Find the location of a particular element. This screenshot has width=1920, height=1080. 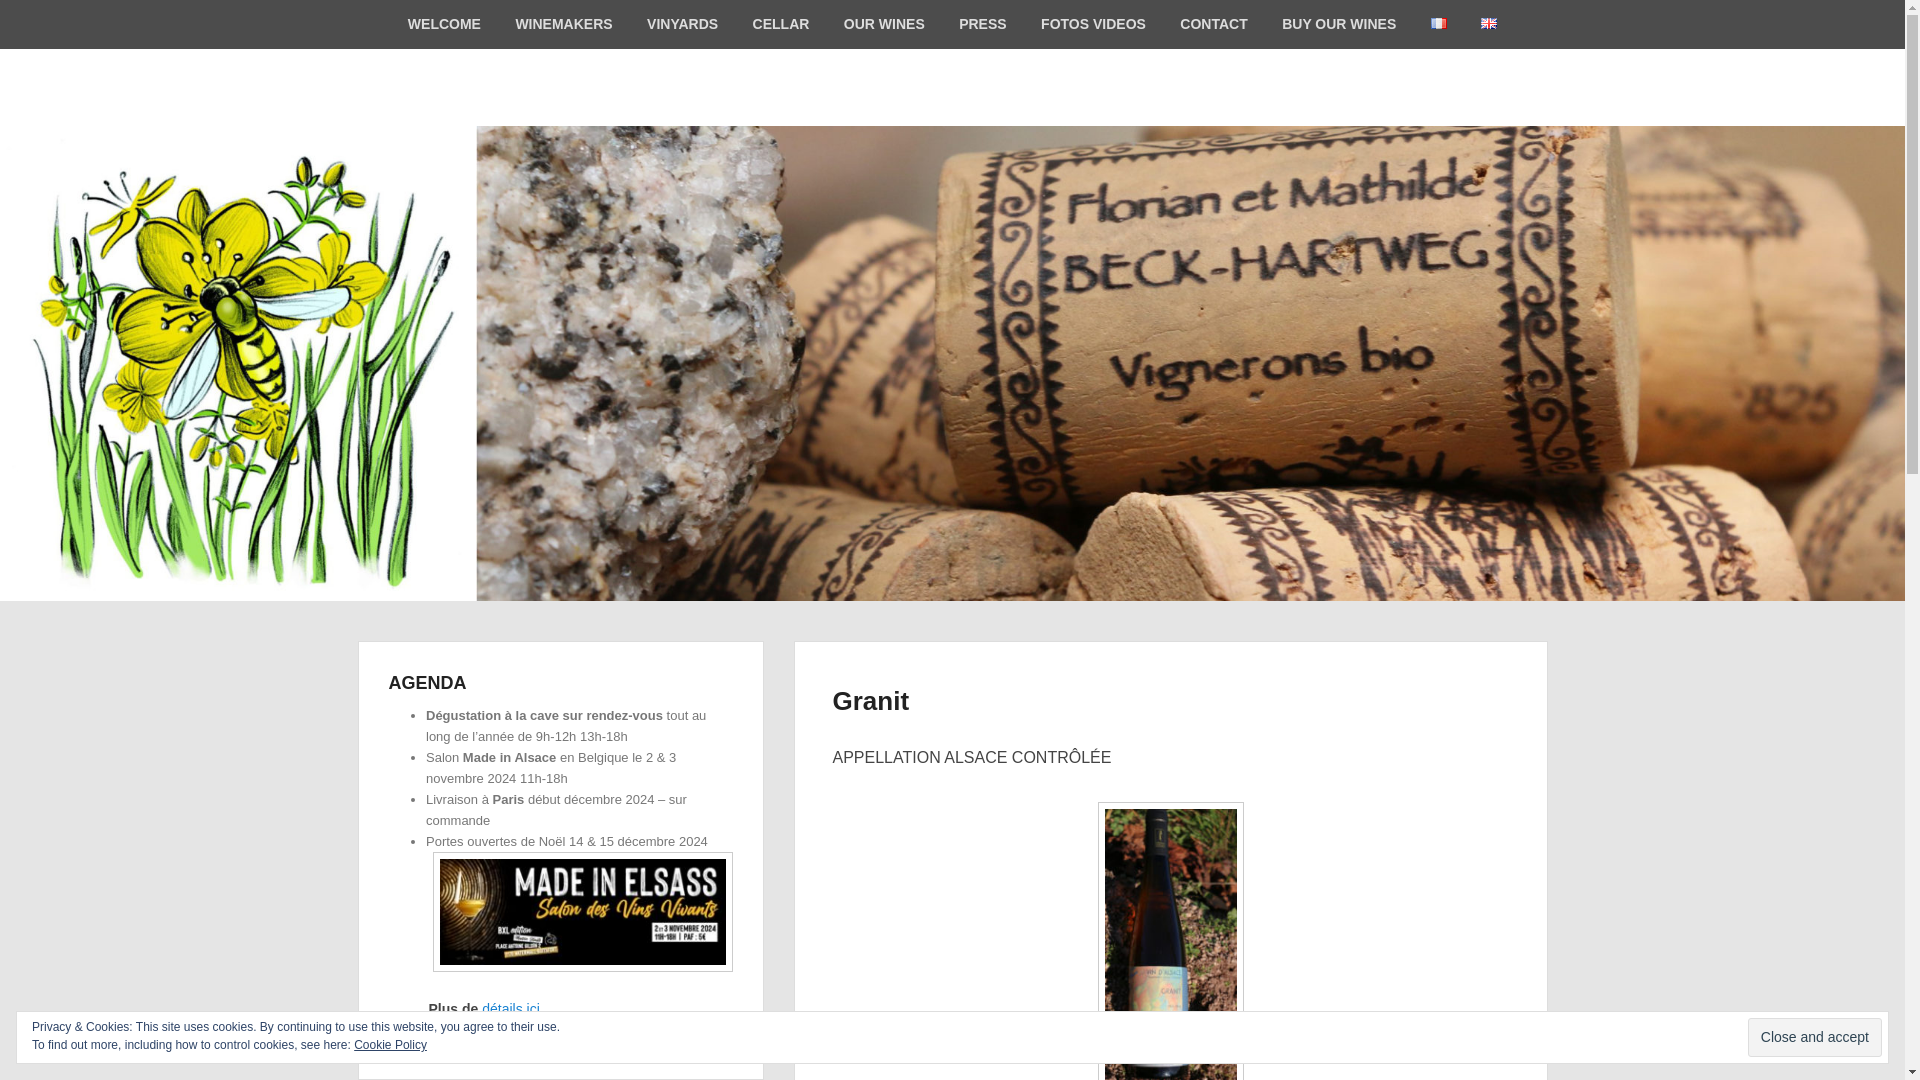

WINEMAKERS is located at coordinates (563, 24).